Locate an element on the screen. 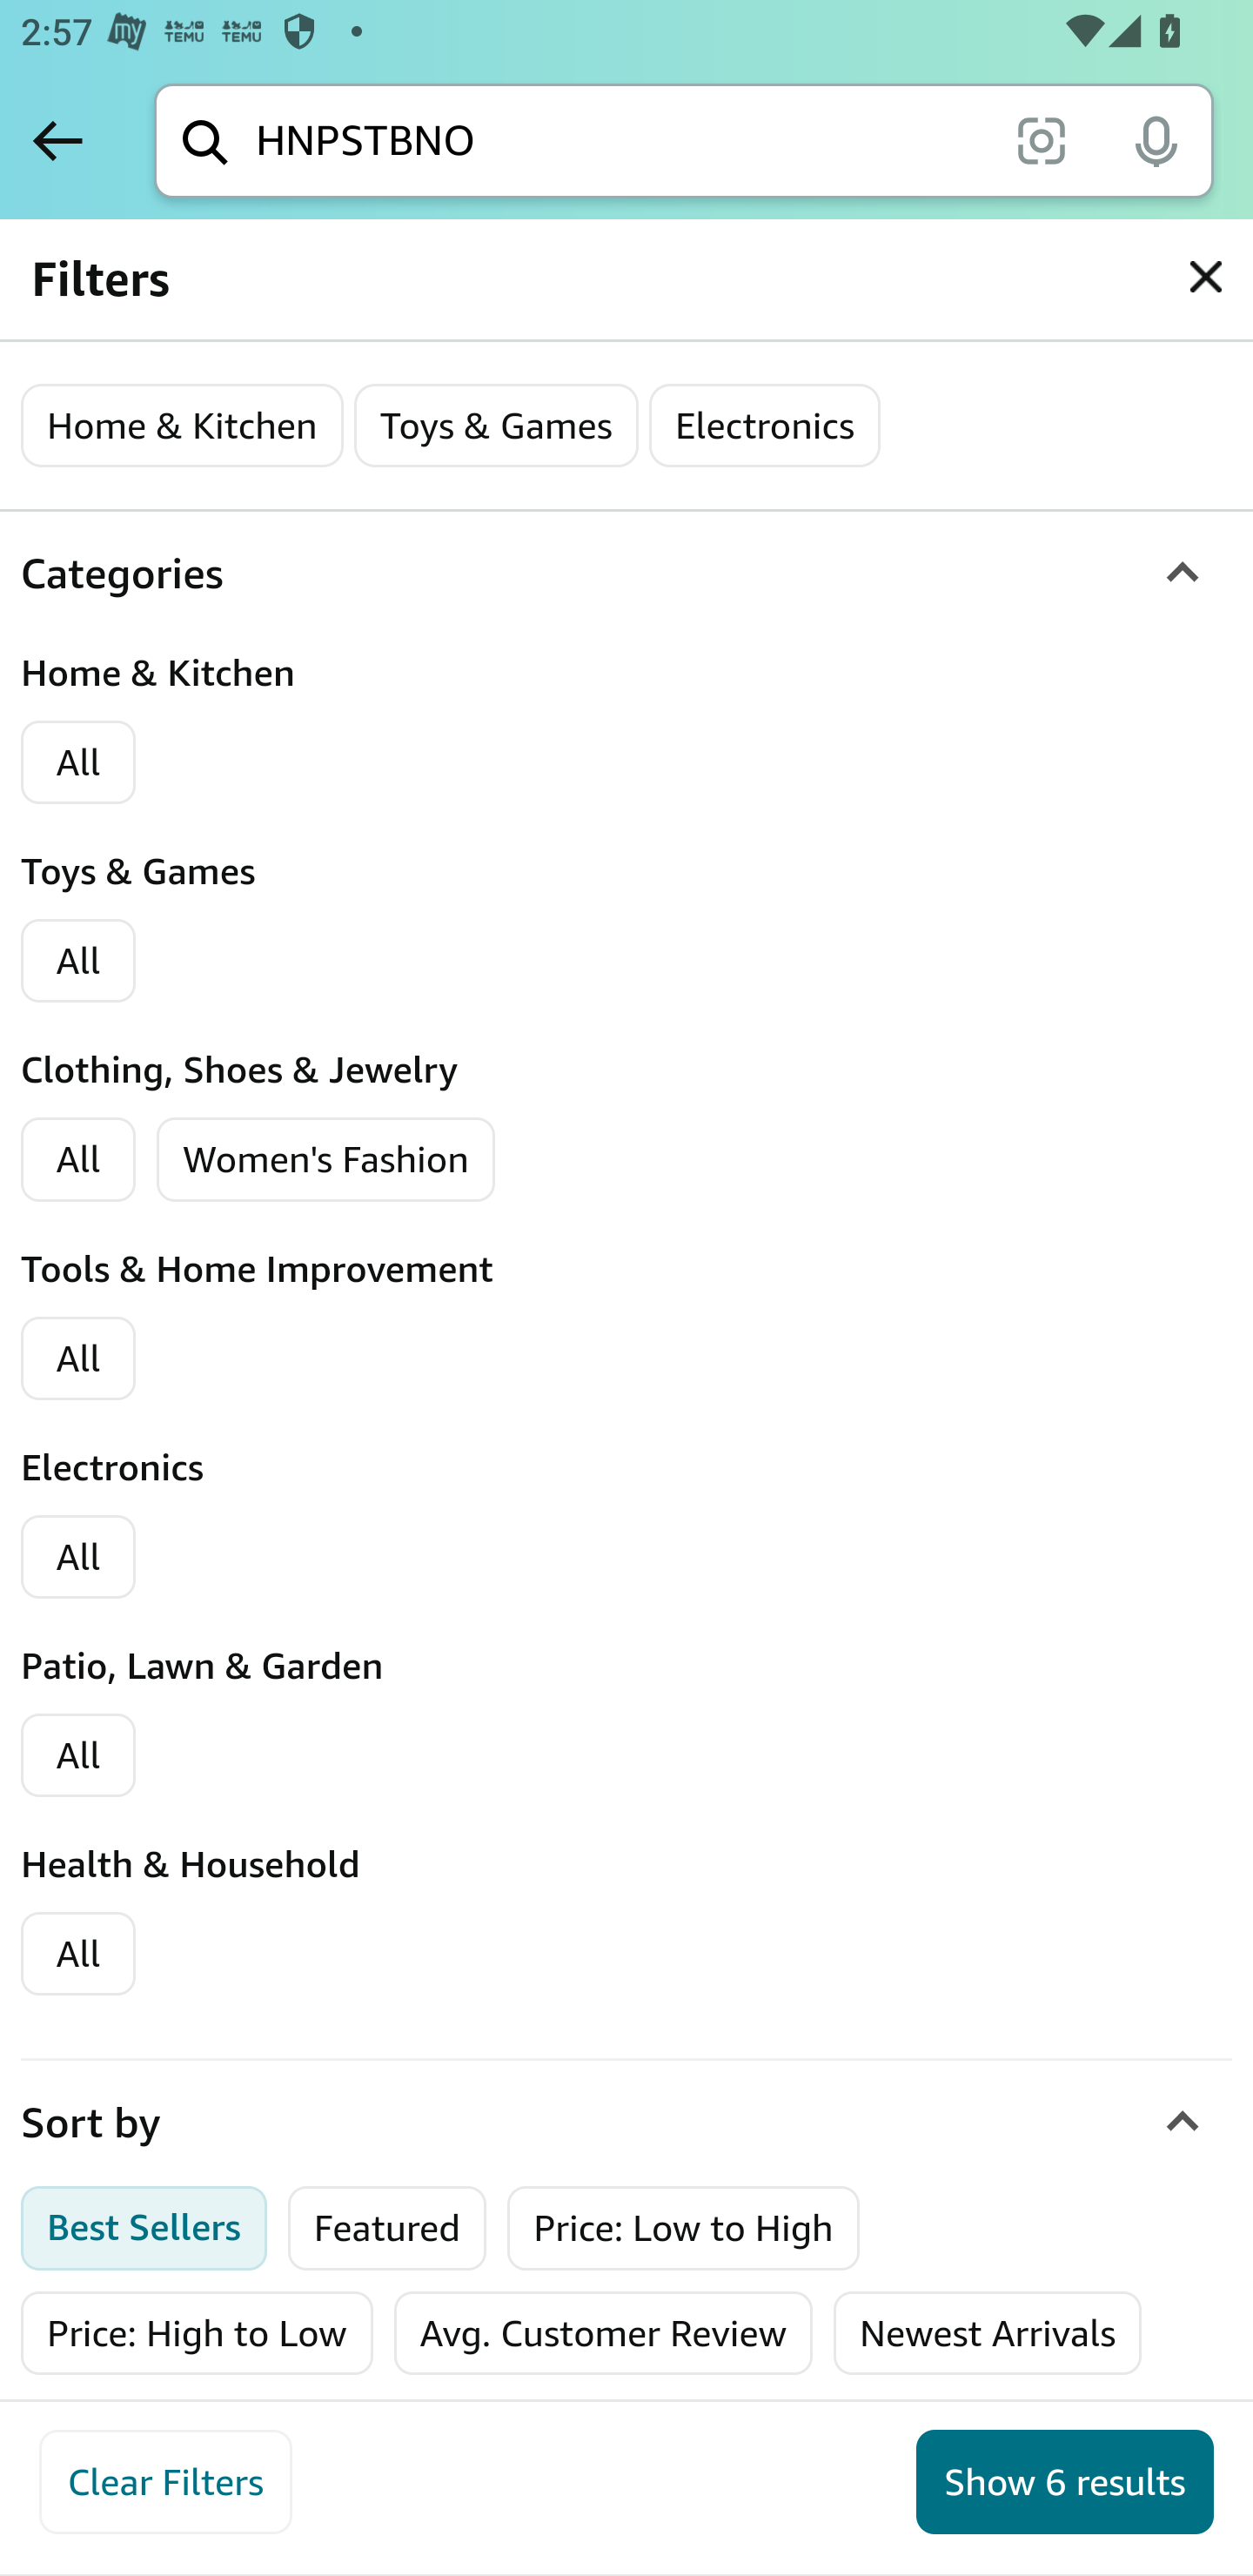  Sort by is located at coordinates (626, 2123).